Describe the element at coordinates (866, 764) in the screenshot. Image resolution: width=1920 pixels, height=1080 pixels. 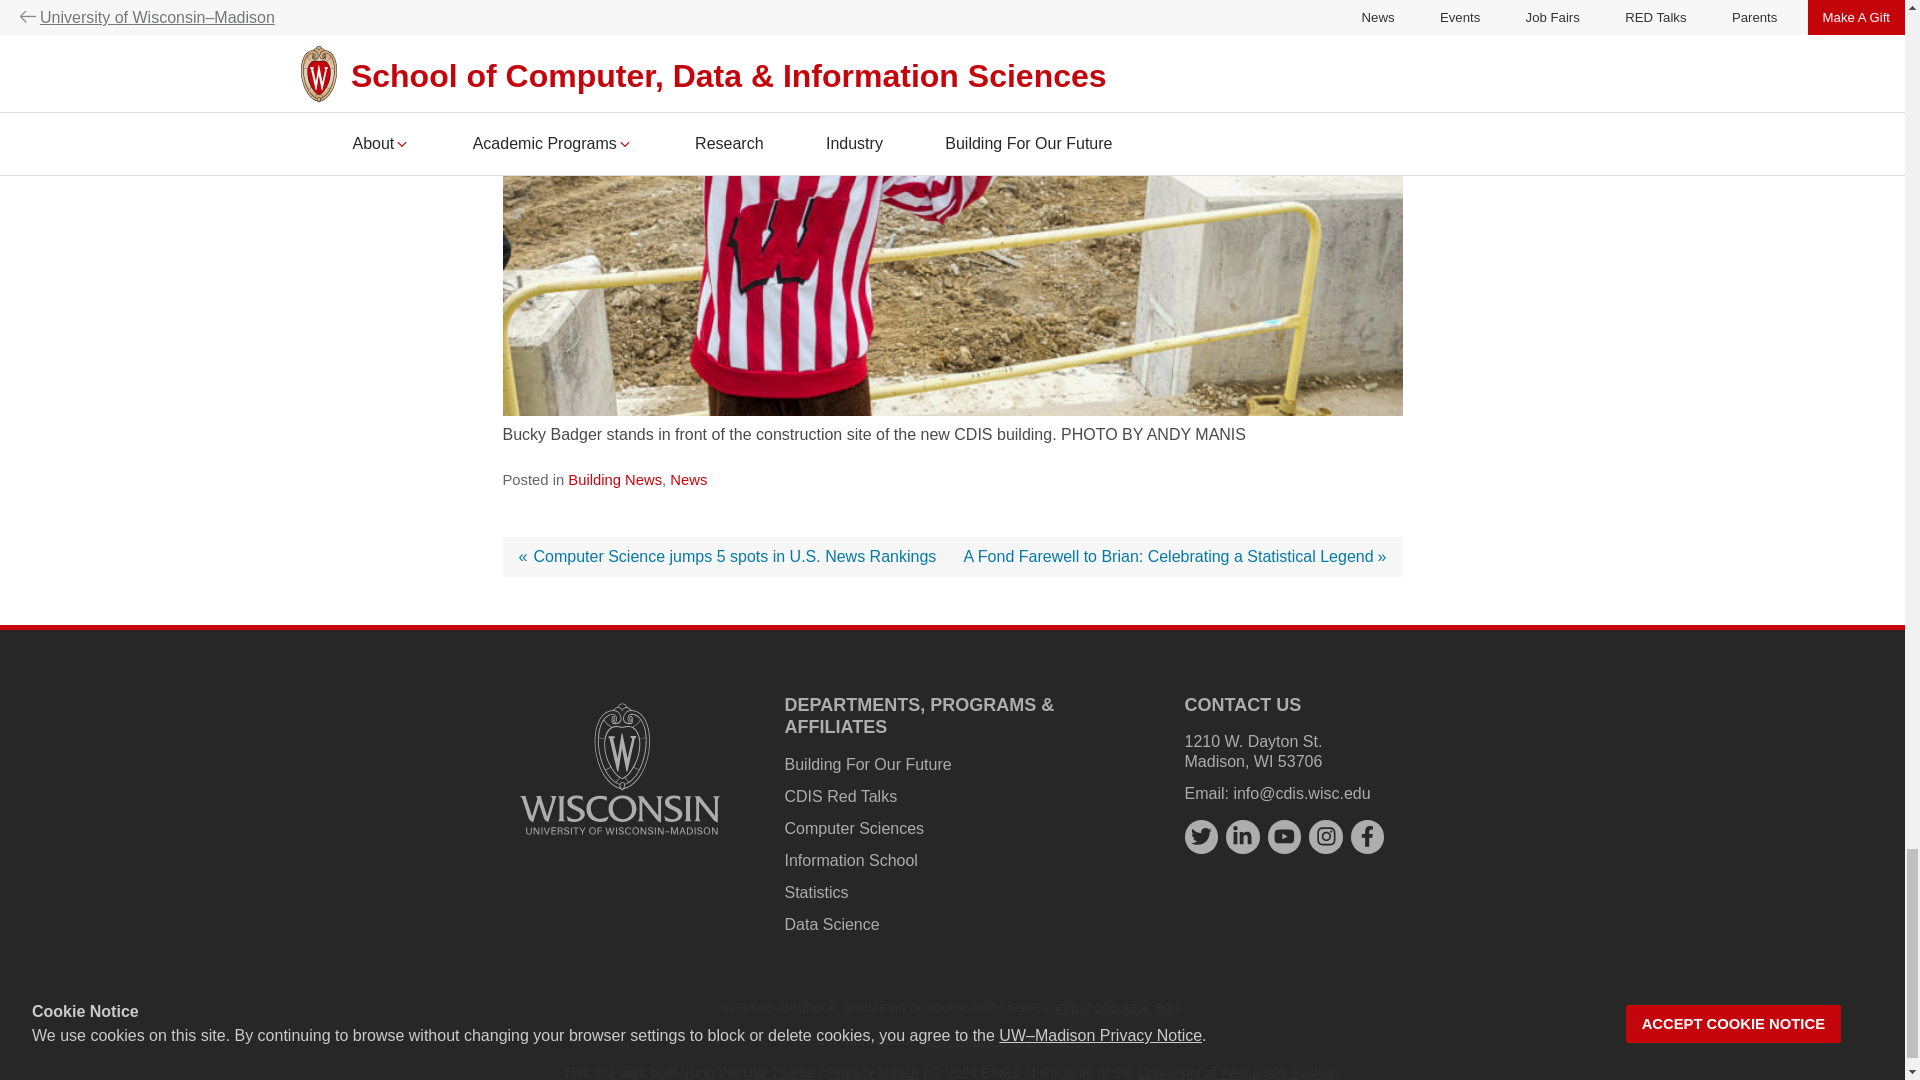
I see `Building For Our Future` at that location.